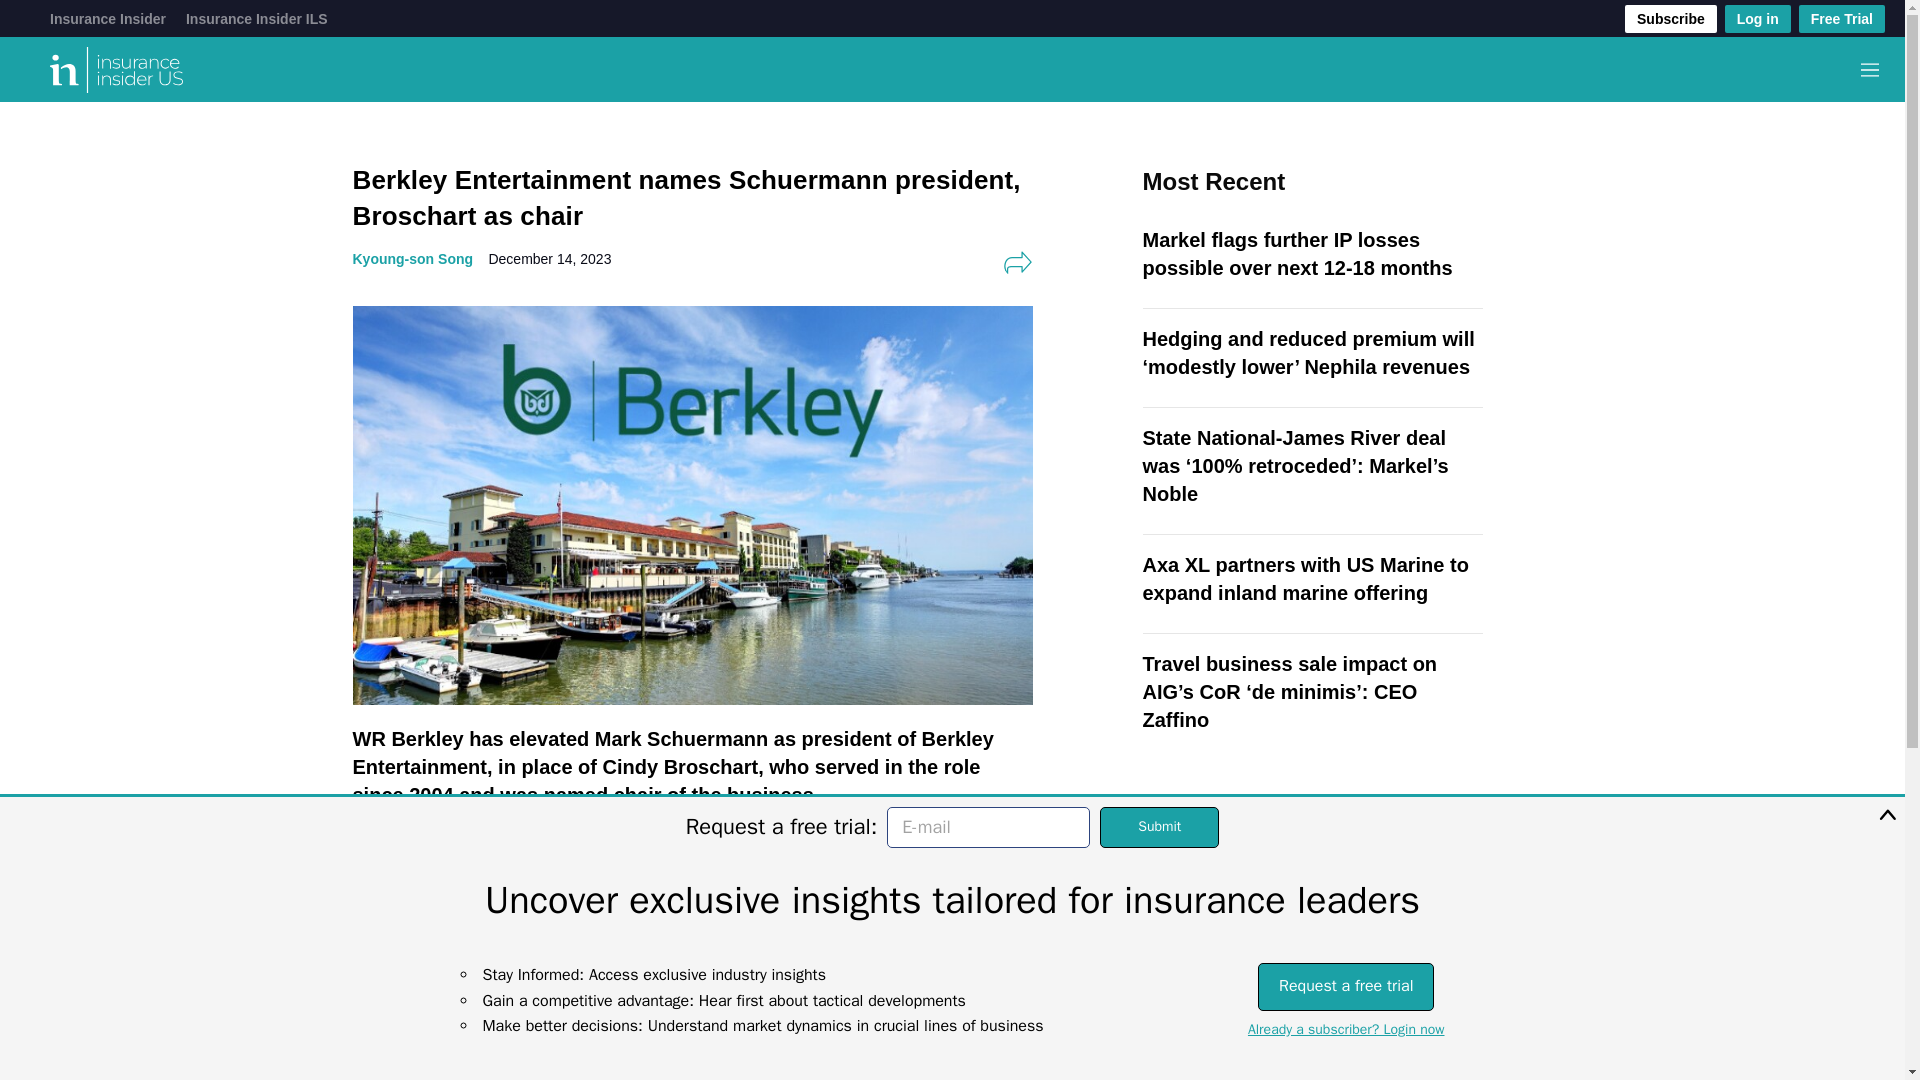 This screenshot has width=1920, height=1080. What do you see at coordinates (1758, 18) in the screenshot?
I see `Log in` at bounding box center [1758, 18].